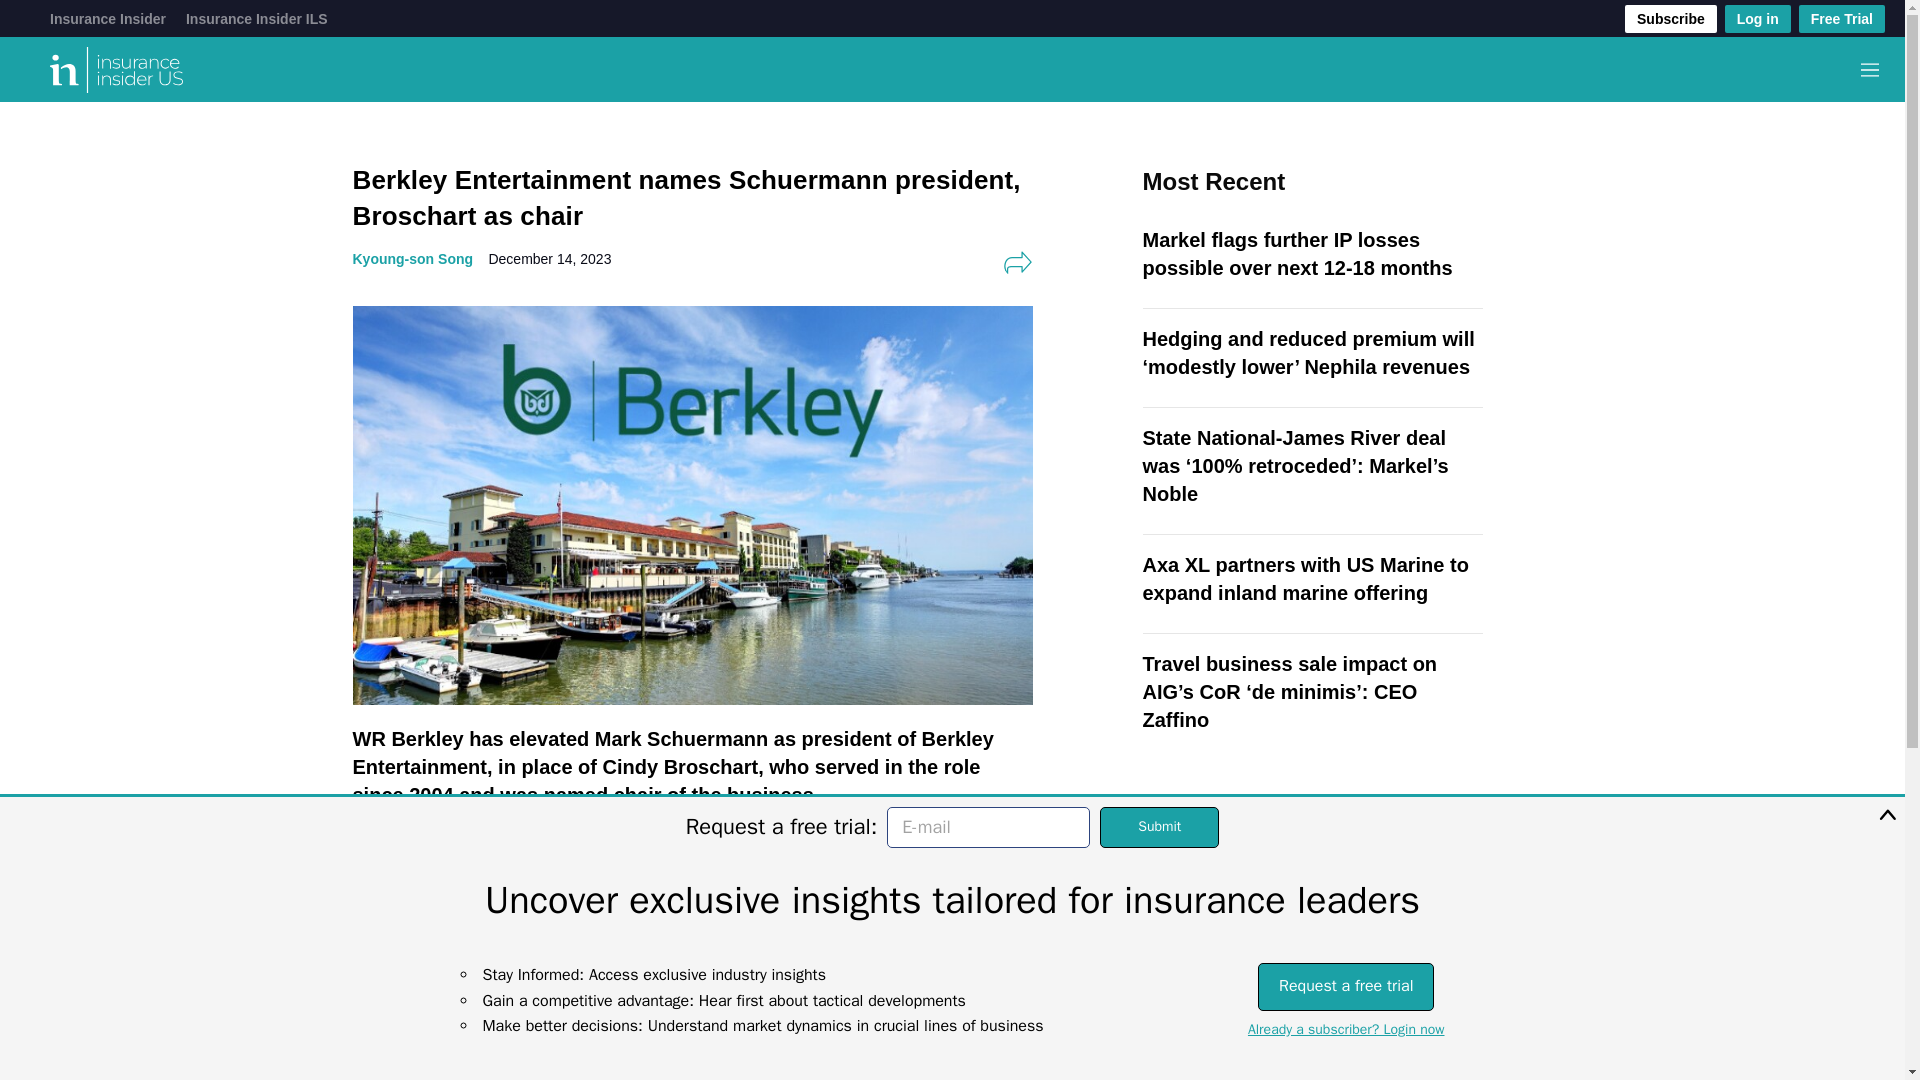 This screenshot has width=1920, height=1080. What do you see at coordinates (1758, 18) in the screenshot?
I see `Log in` at bounding box center [1758, 18].